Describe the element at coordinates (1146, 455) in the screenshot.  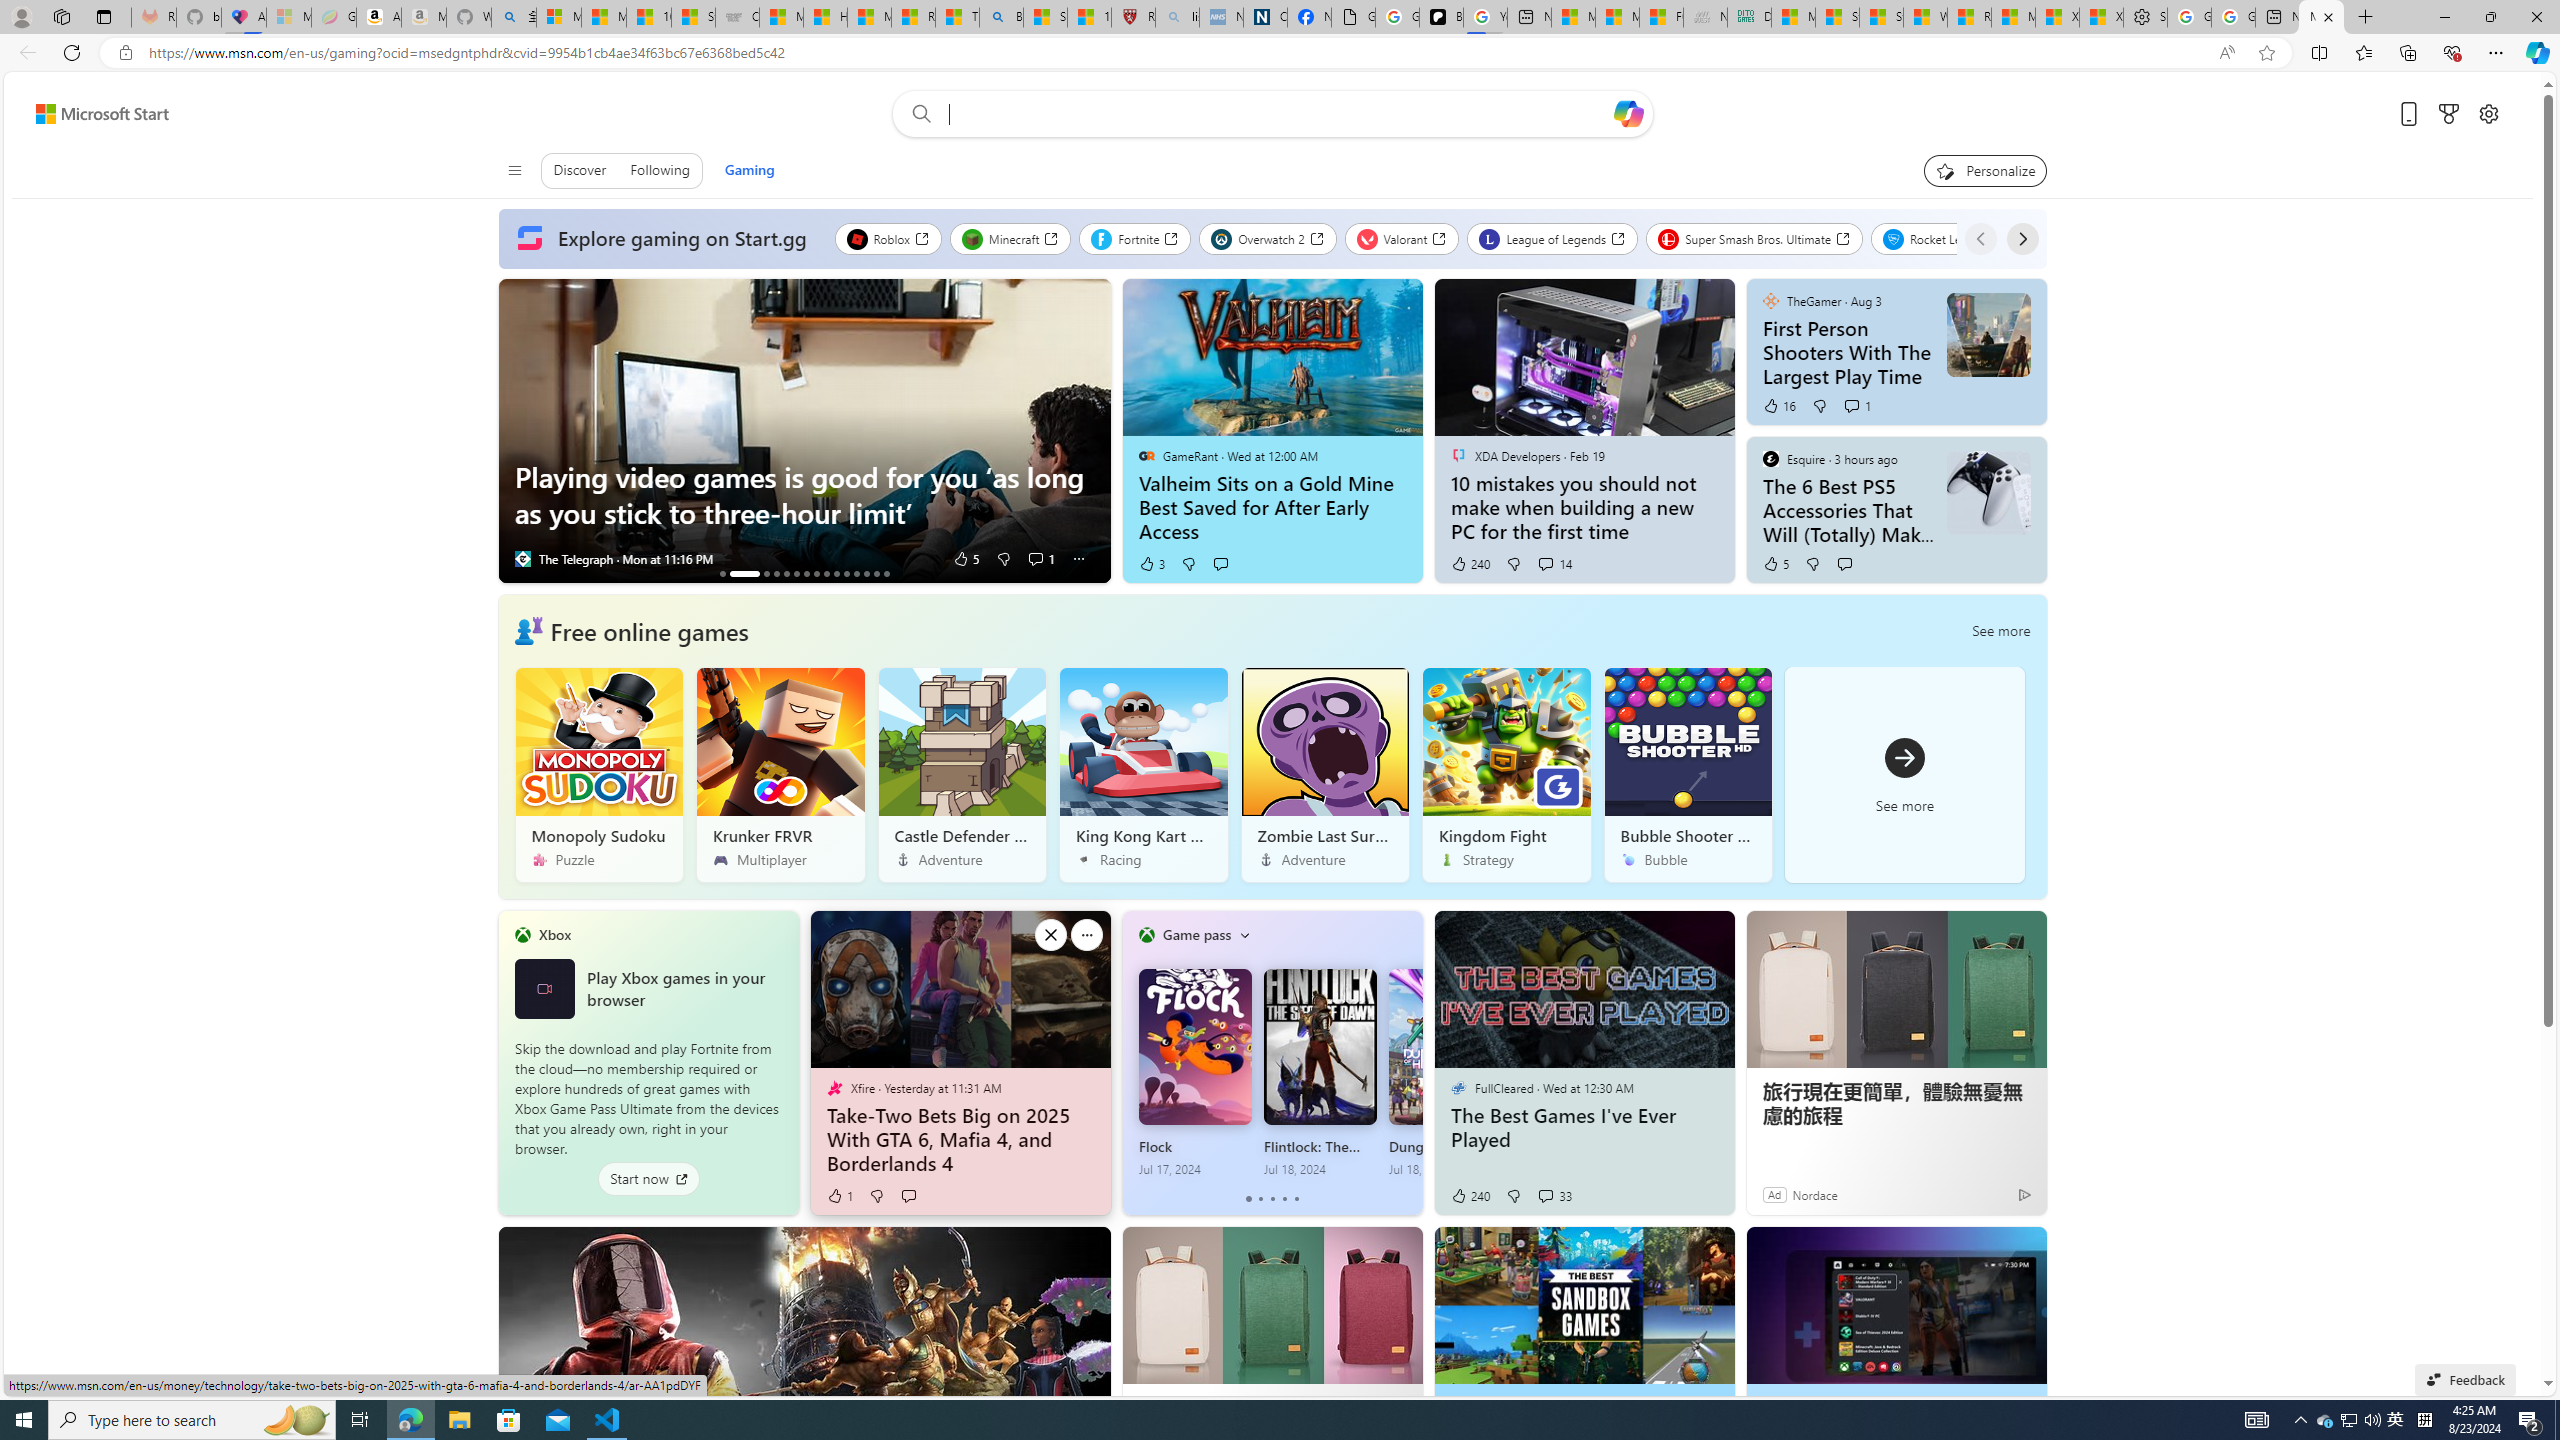
I see `GameRant` at that location.